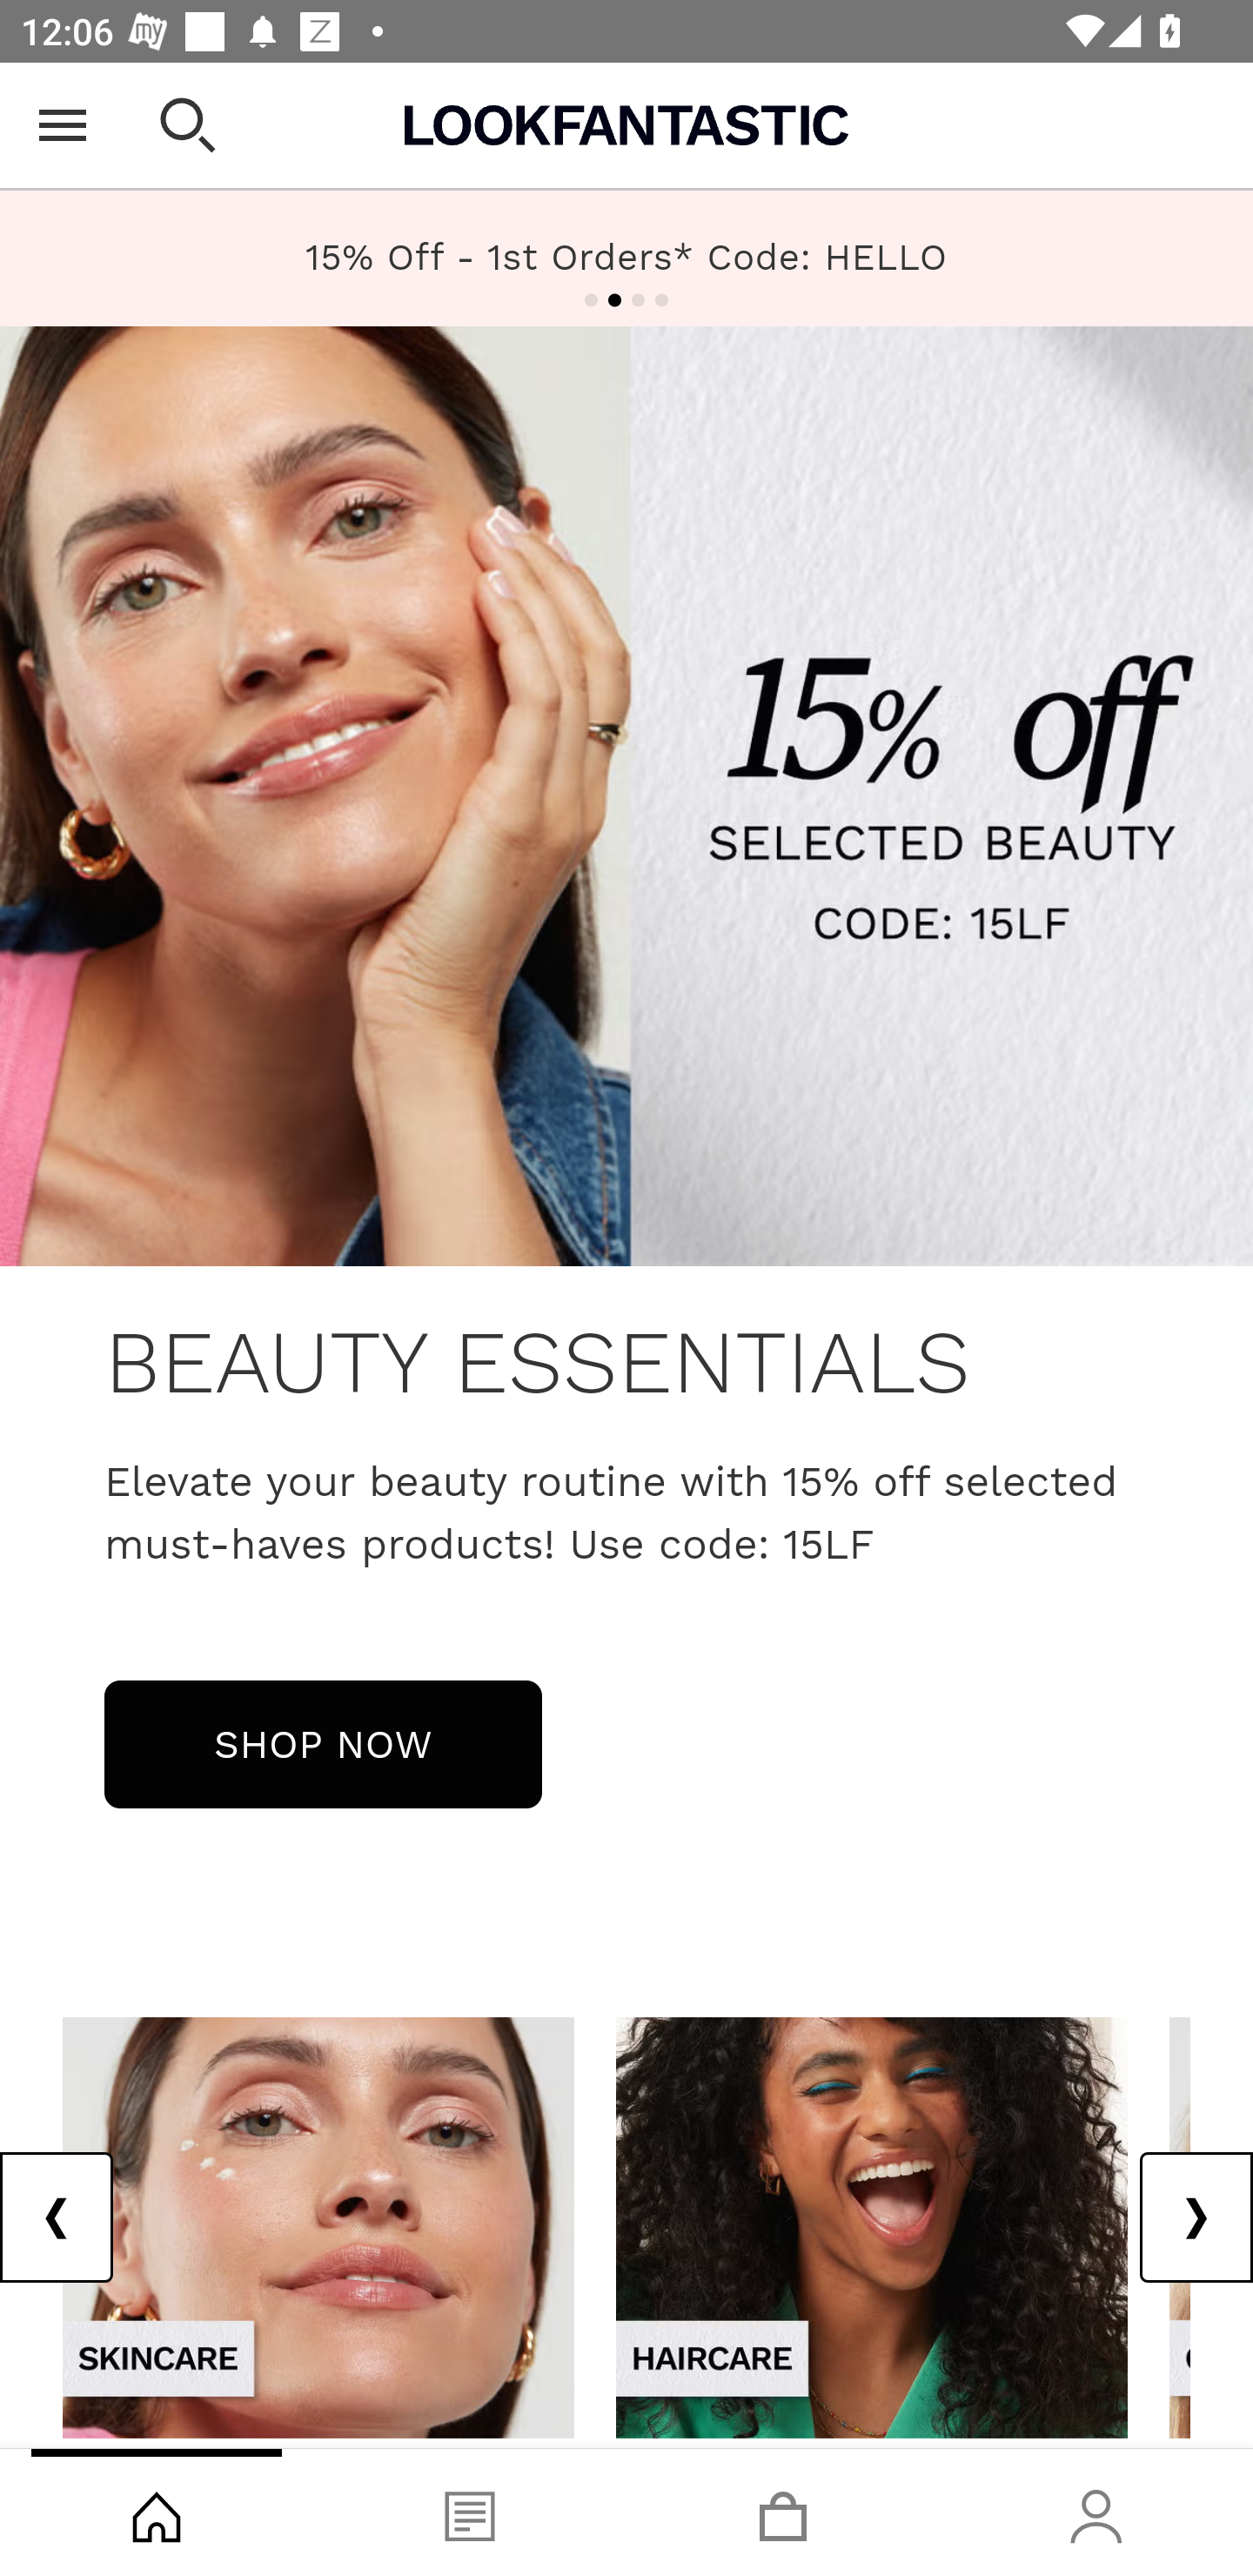 The width and height of the screenshot is (1253, 2576). Describe the element at coordinates (872, 2226) in the screenshot. I see `view-all` at that location.